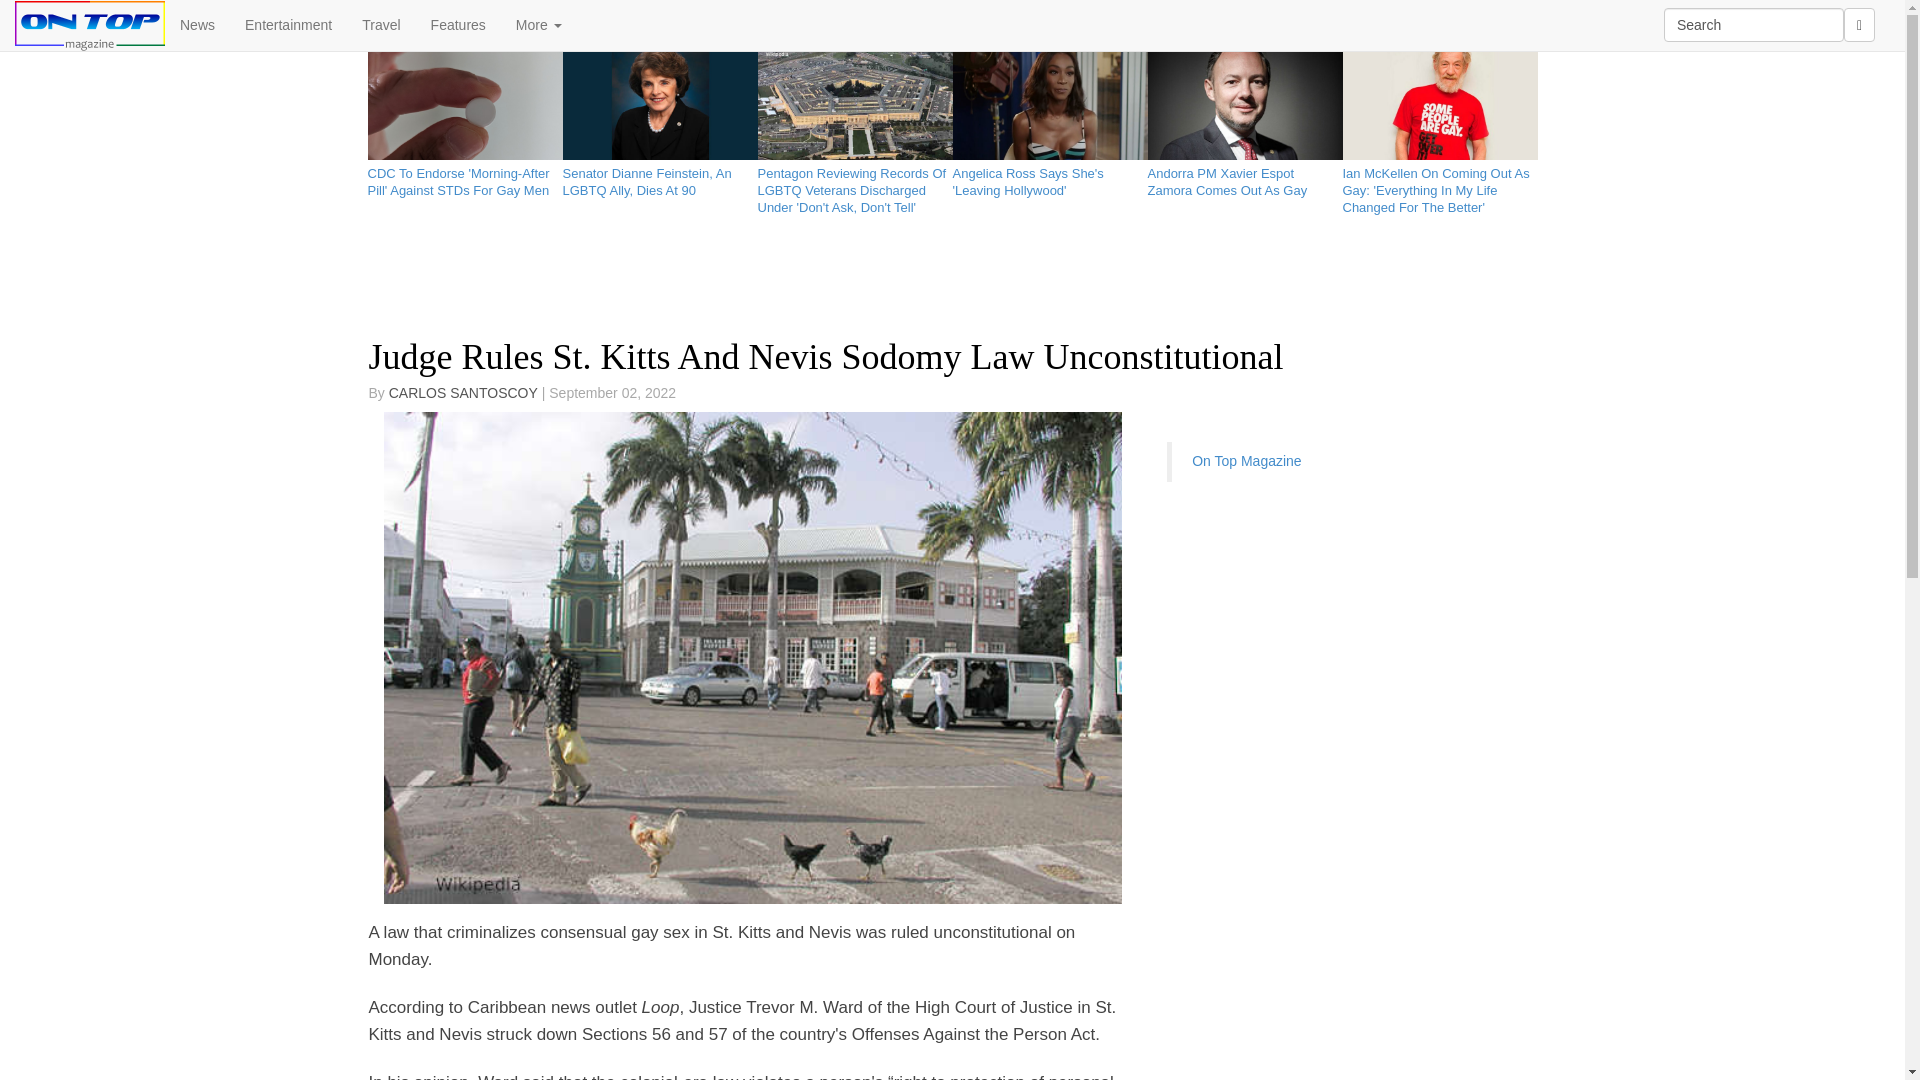 This screenshot has width=1920, height=1080. Describe the element at coordinates (1049, 178) in the screenshot. I see `Angelica Ross Says She's 'Leaving Hollywood'` at that location.